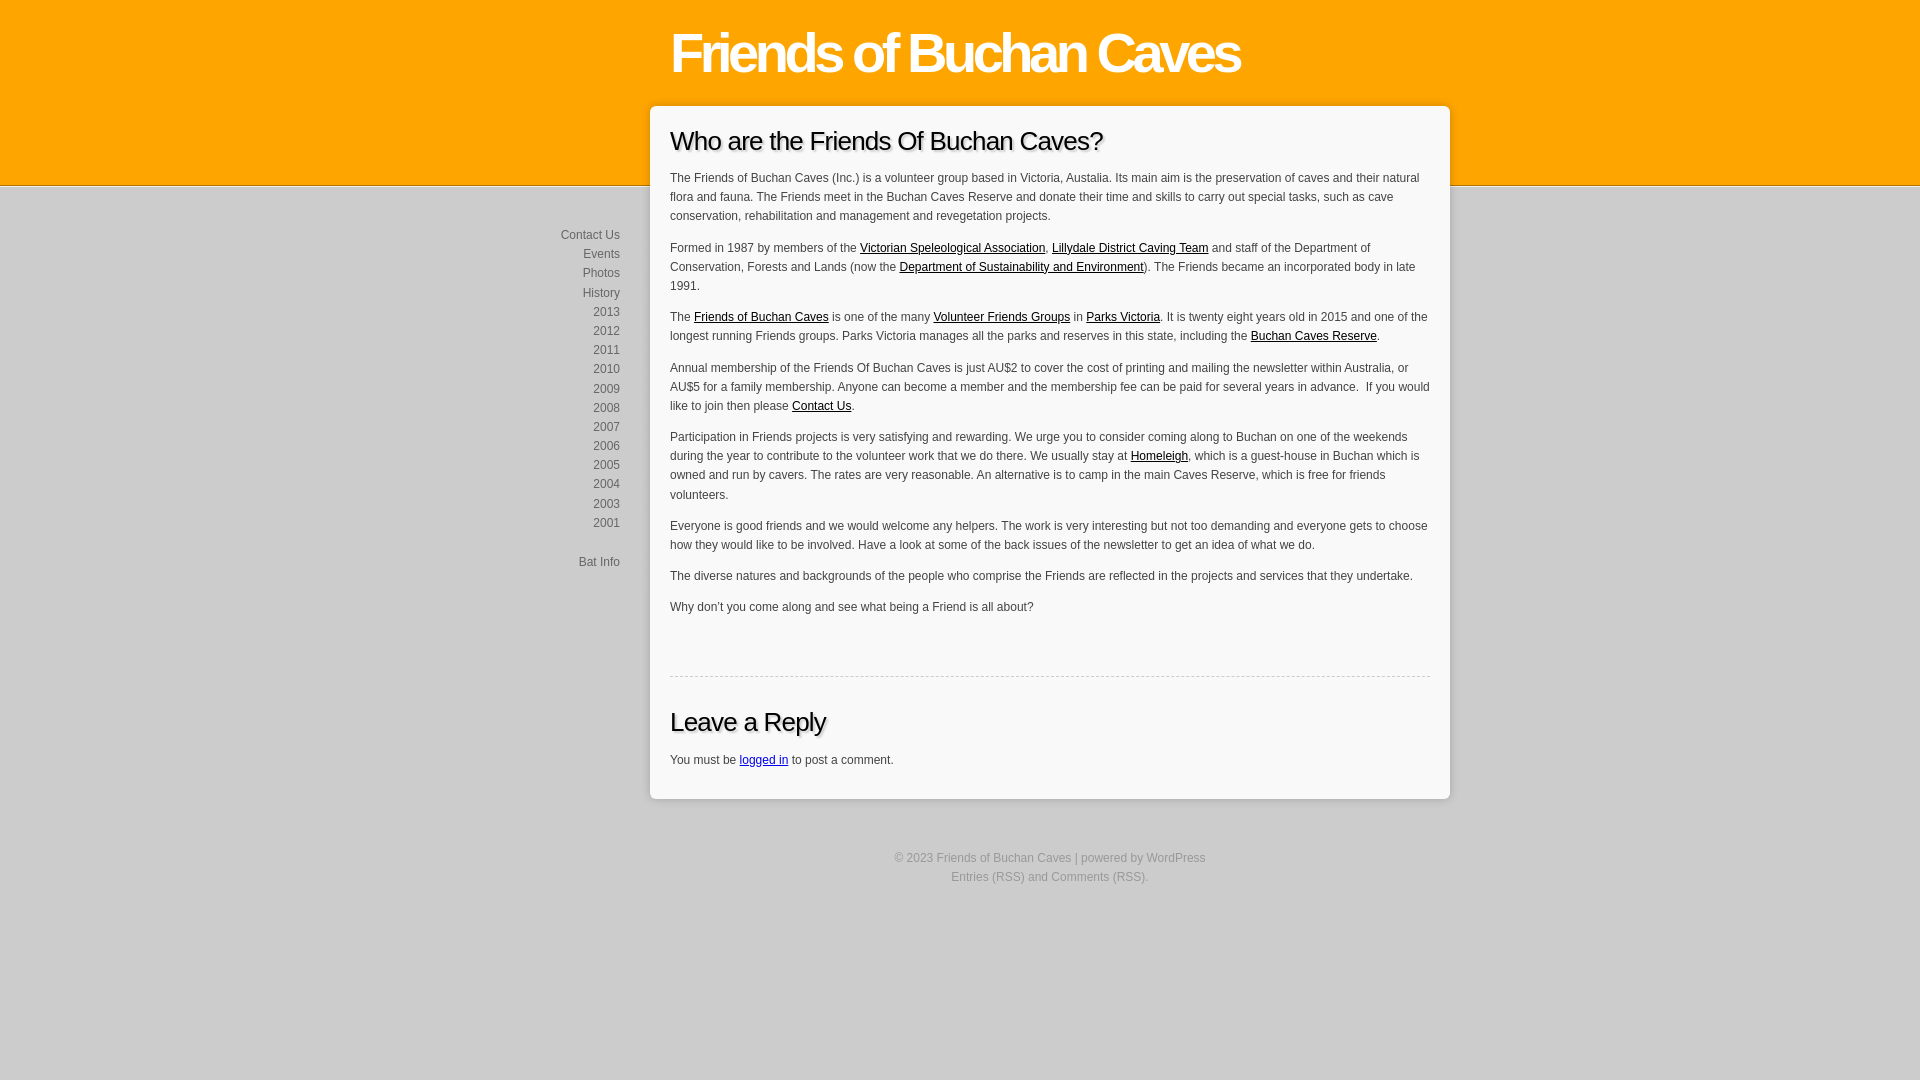  Describe the element at coordinates (1002, 317) in the screenshot. I see `Volunteer Friends Groups` at that location.